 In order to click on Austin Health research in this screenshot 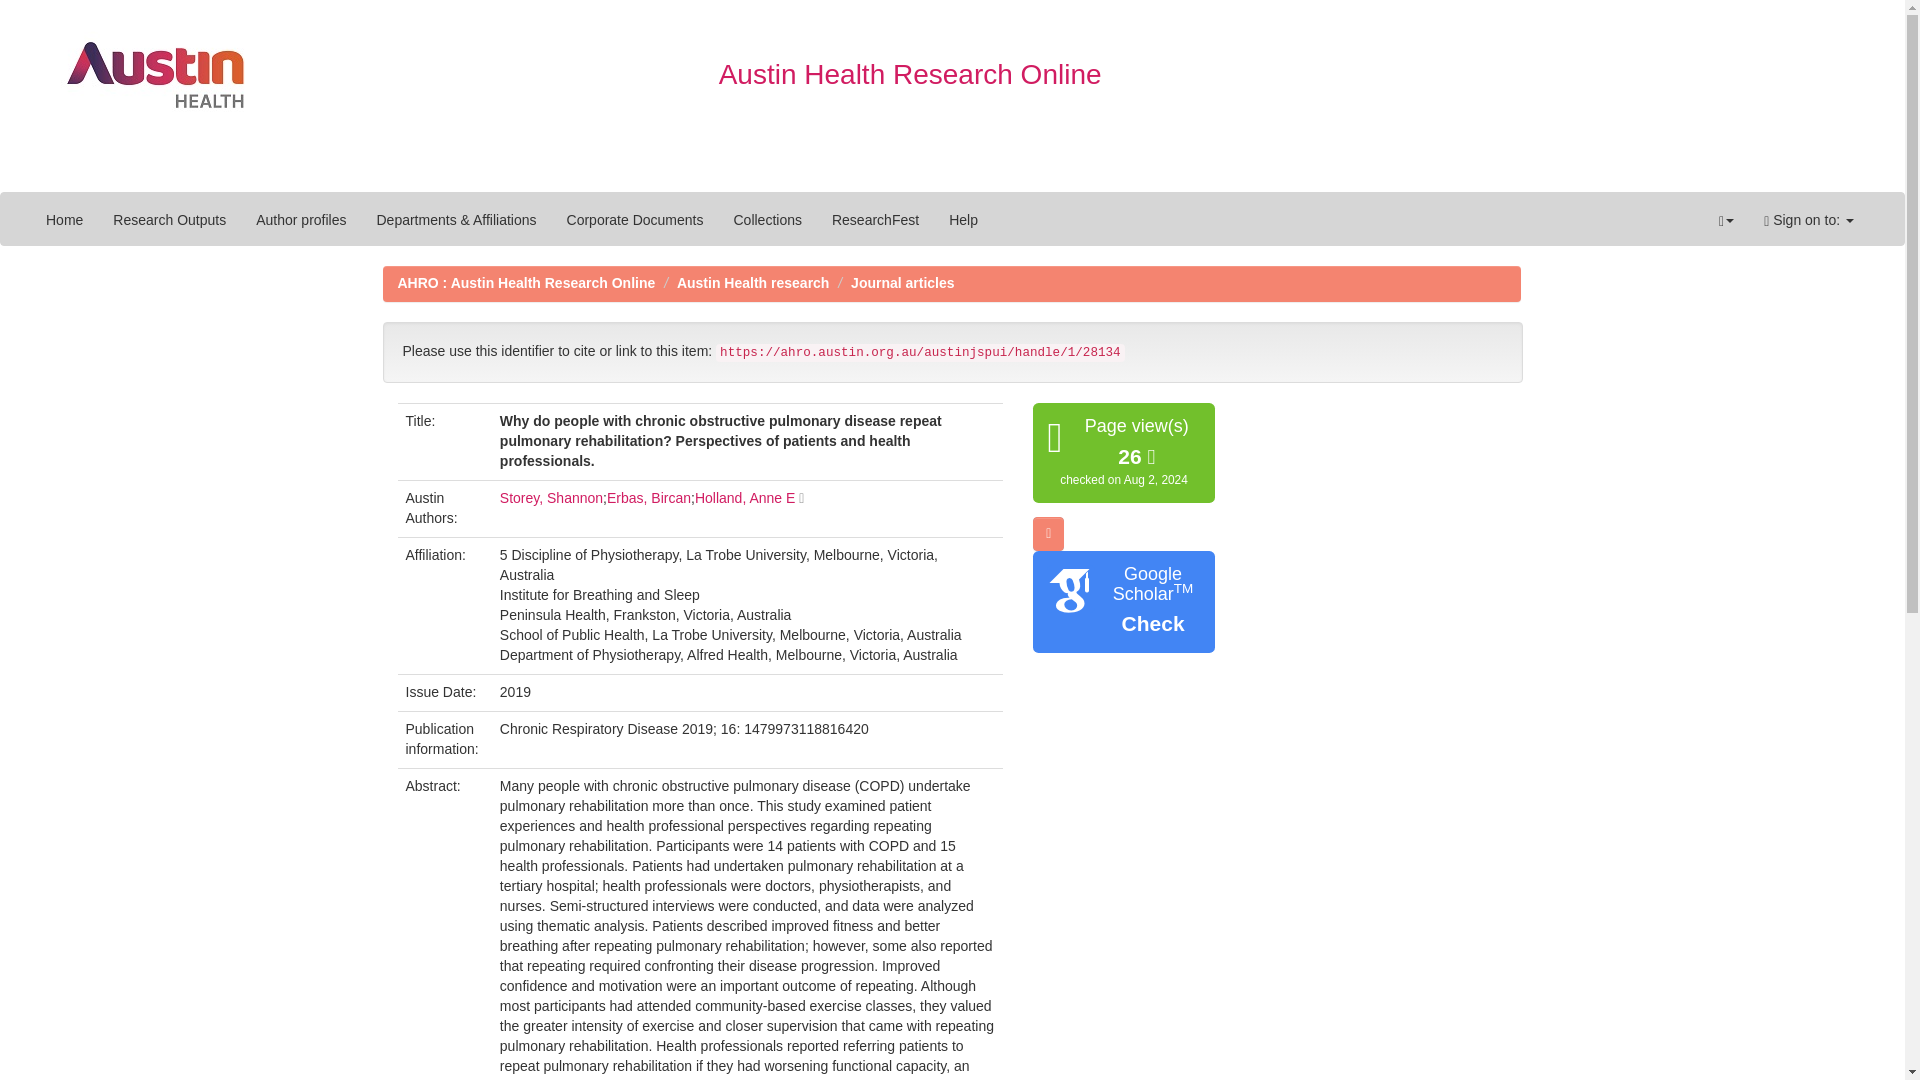, I will do `click(753, 282)`.